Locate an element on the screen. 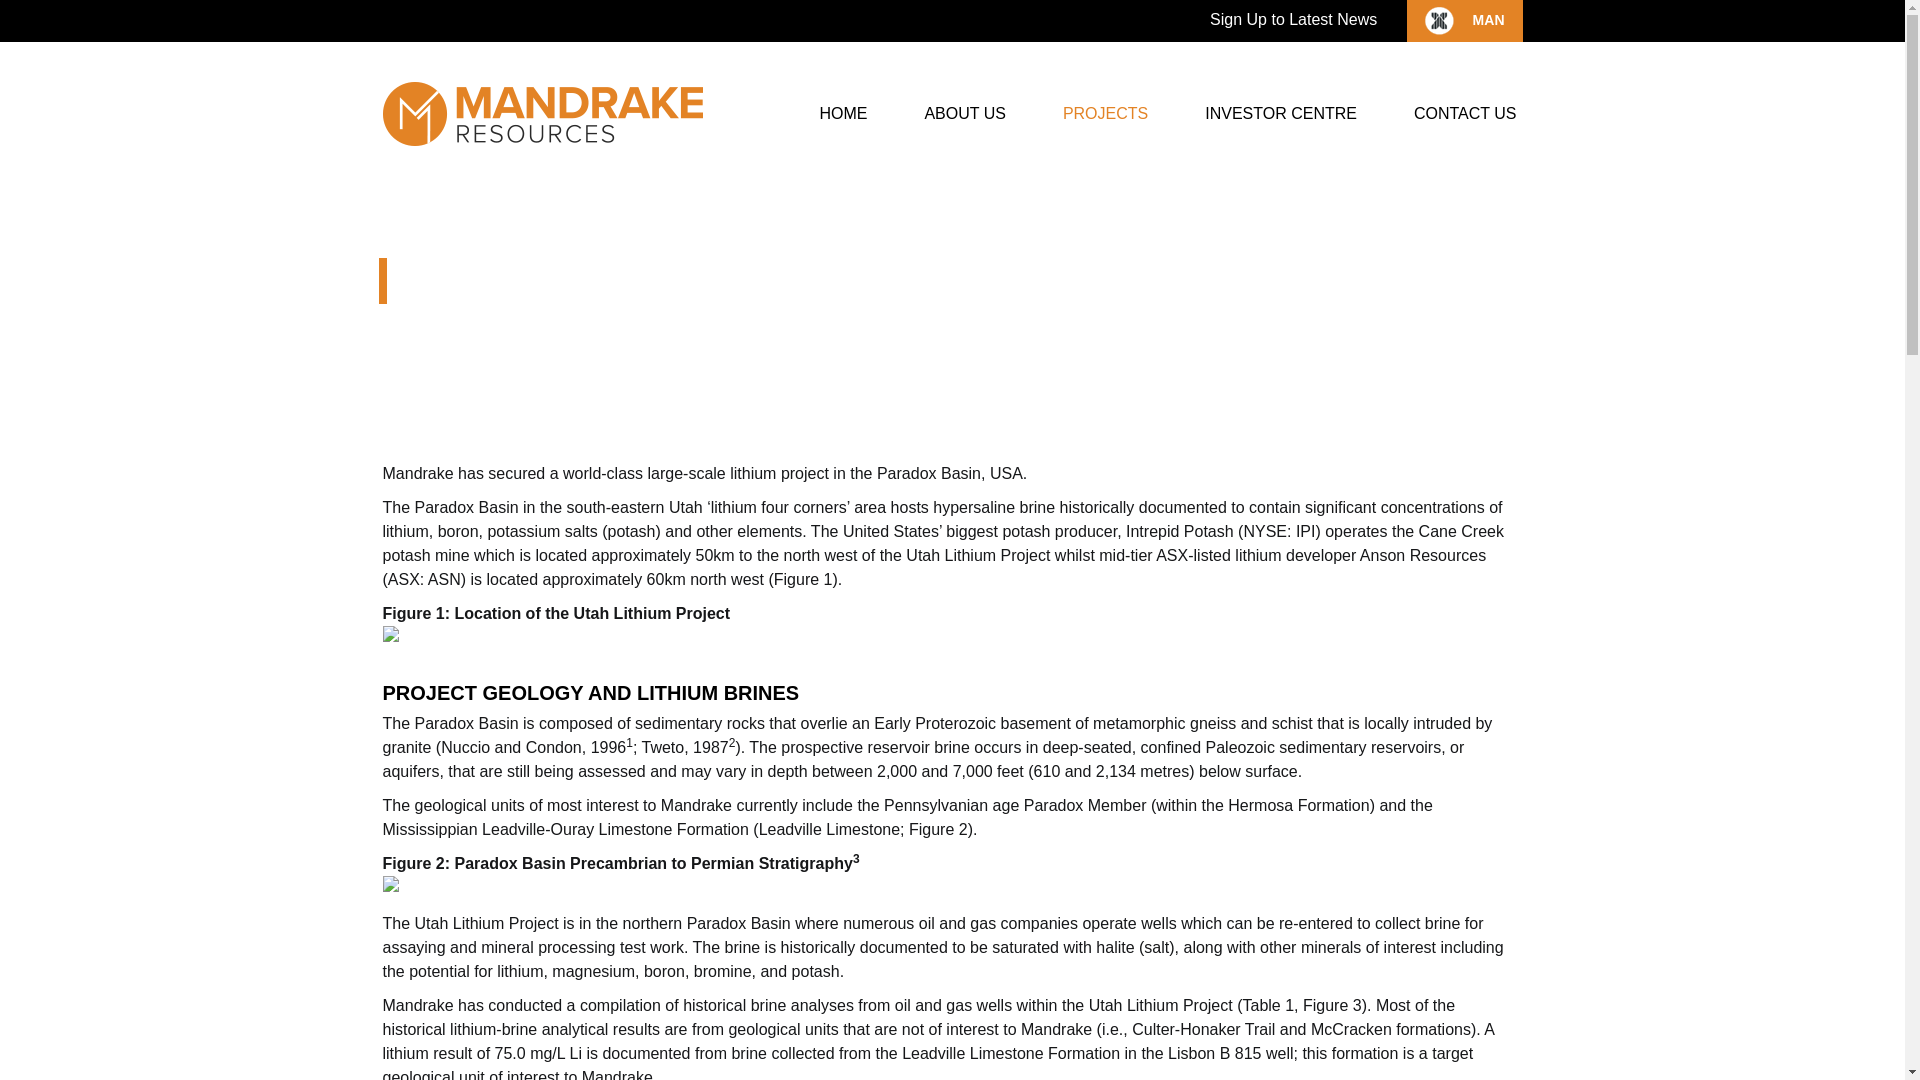 The height and width of the screenshot is (1080, 1920). ABOUT US is located at coordinates (957, 113).